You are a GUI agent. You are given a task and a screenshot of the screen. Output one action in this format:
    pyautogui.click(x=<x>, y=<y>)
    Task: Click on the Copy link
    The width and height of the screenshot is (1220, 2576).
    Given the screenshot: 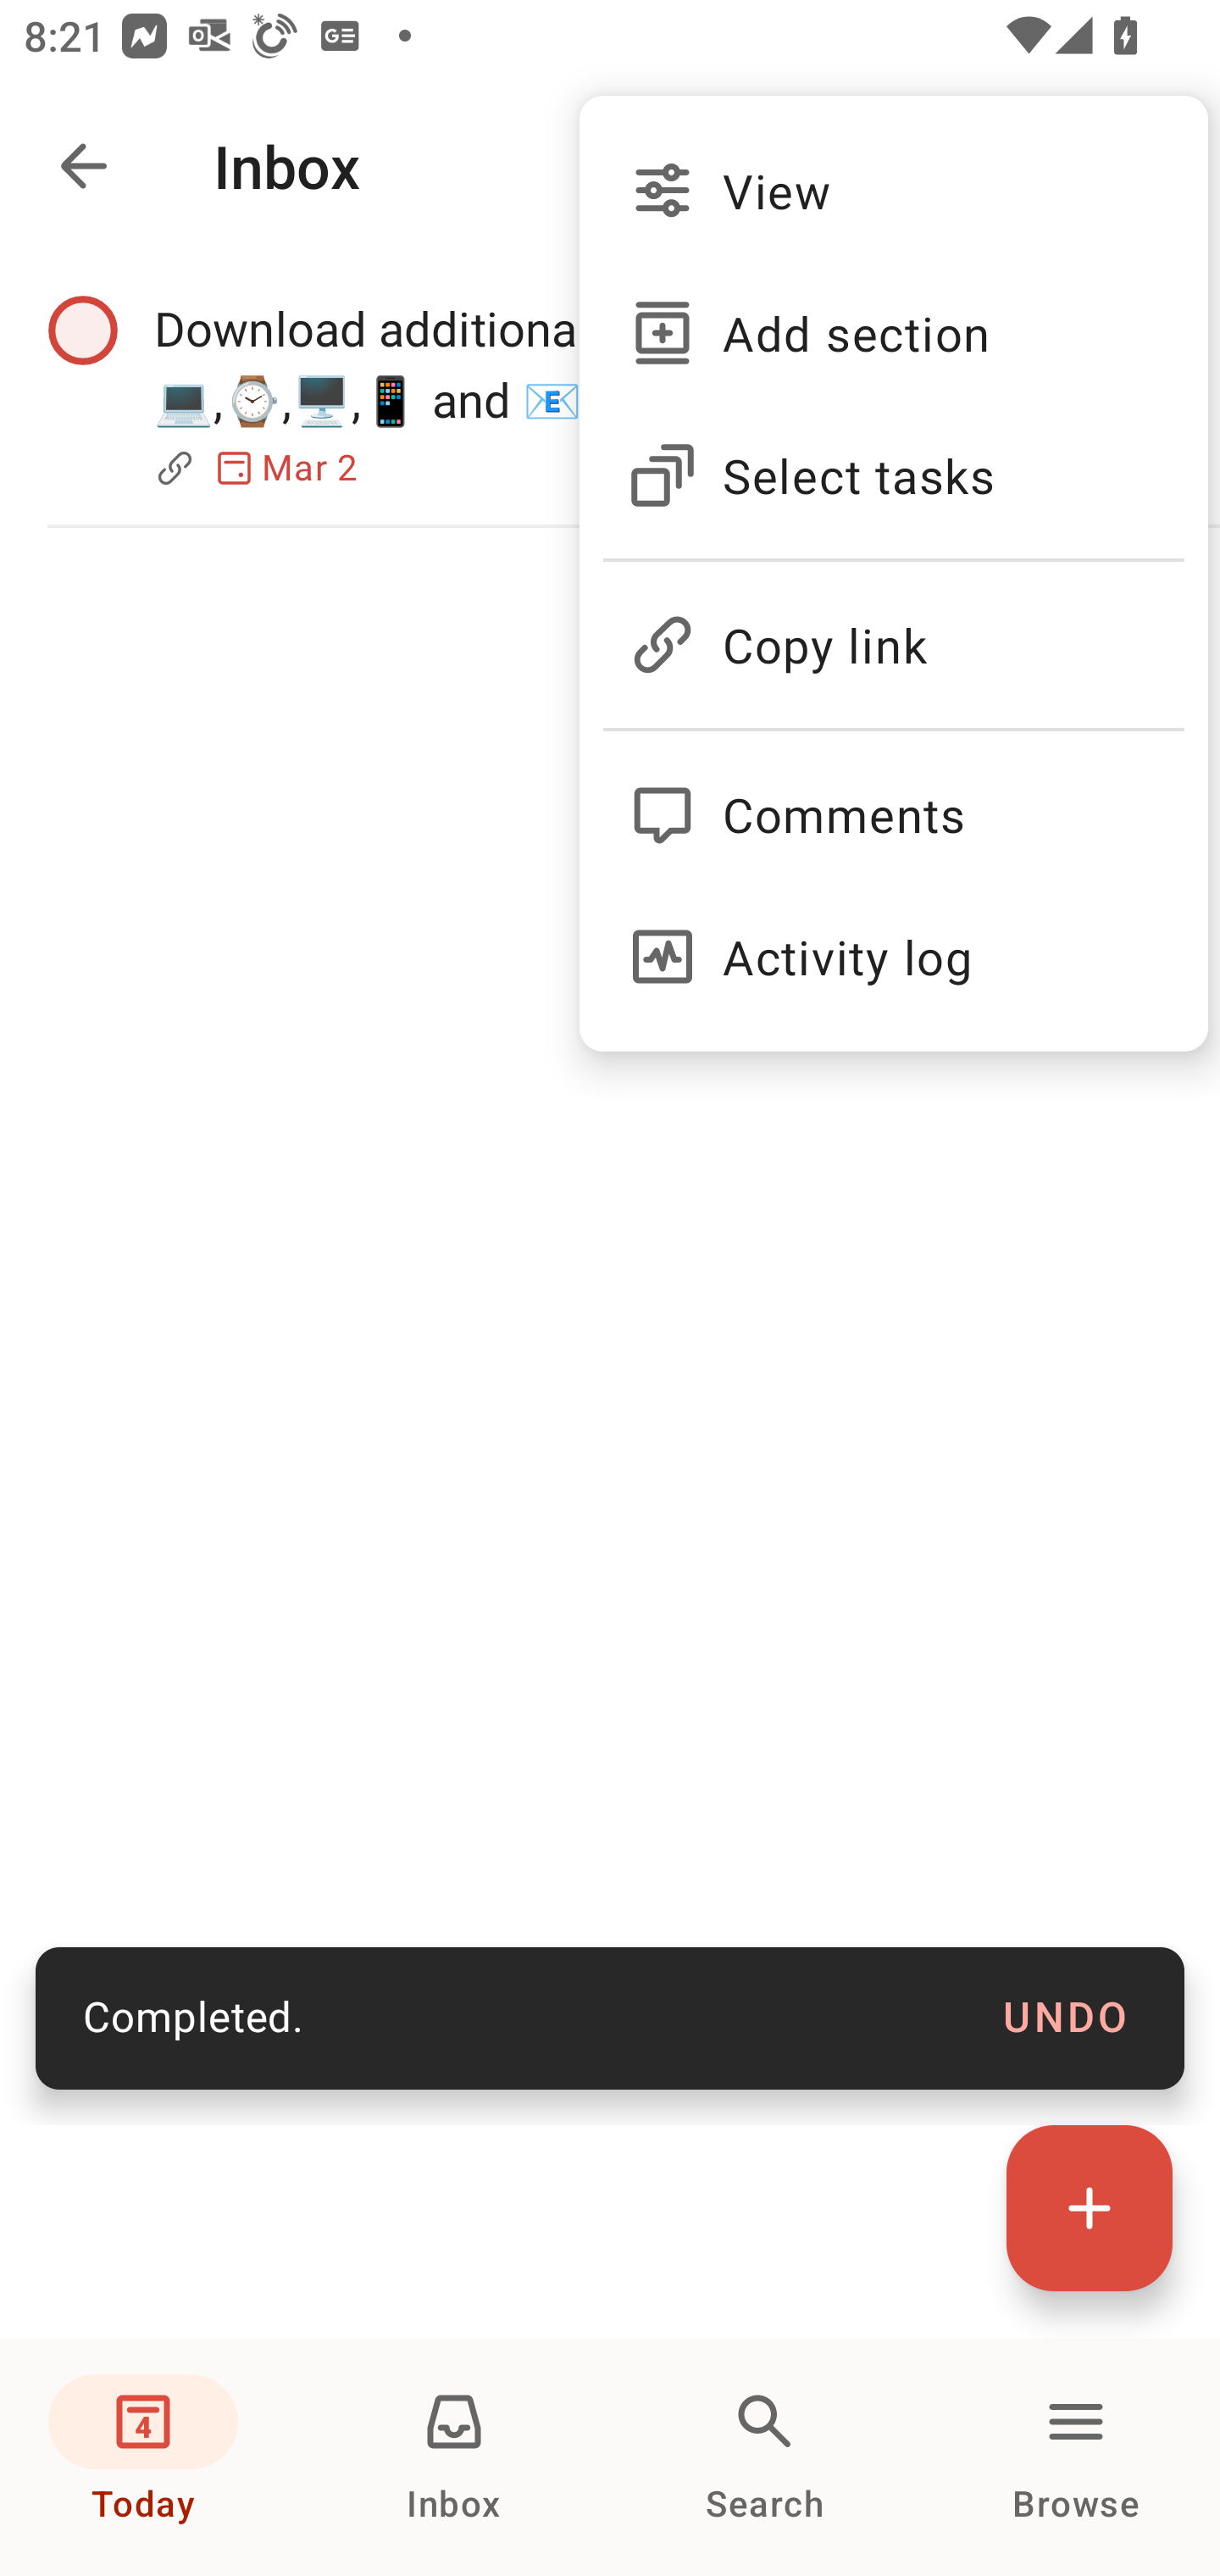 What is the action you would take?
    pyautogui.click(x=893, y=630)
    